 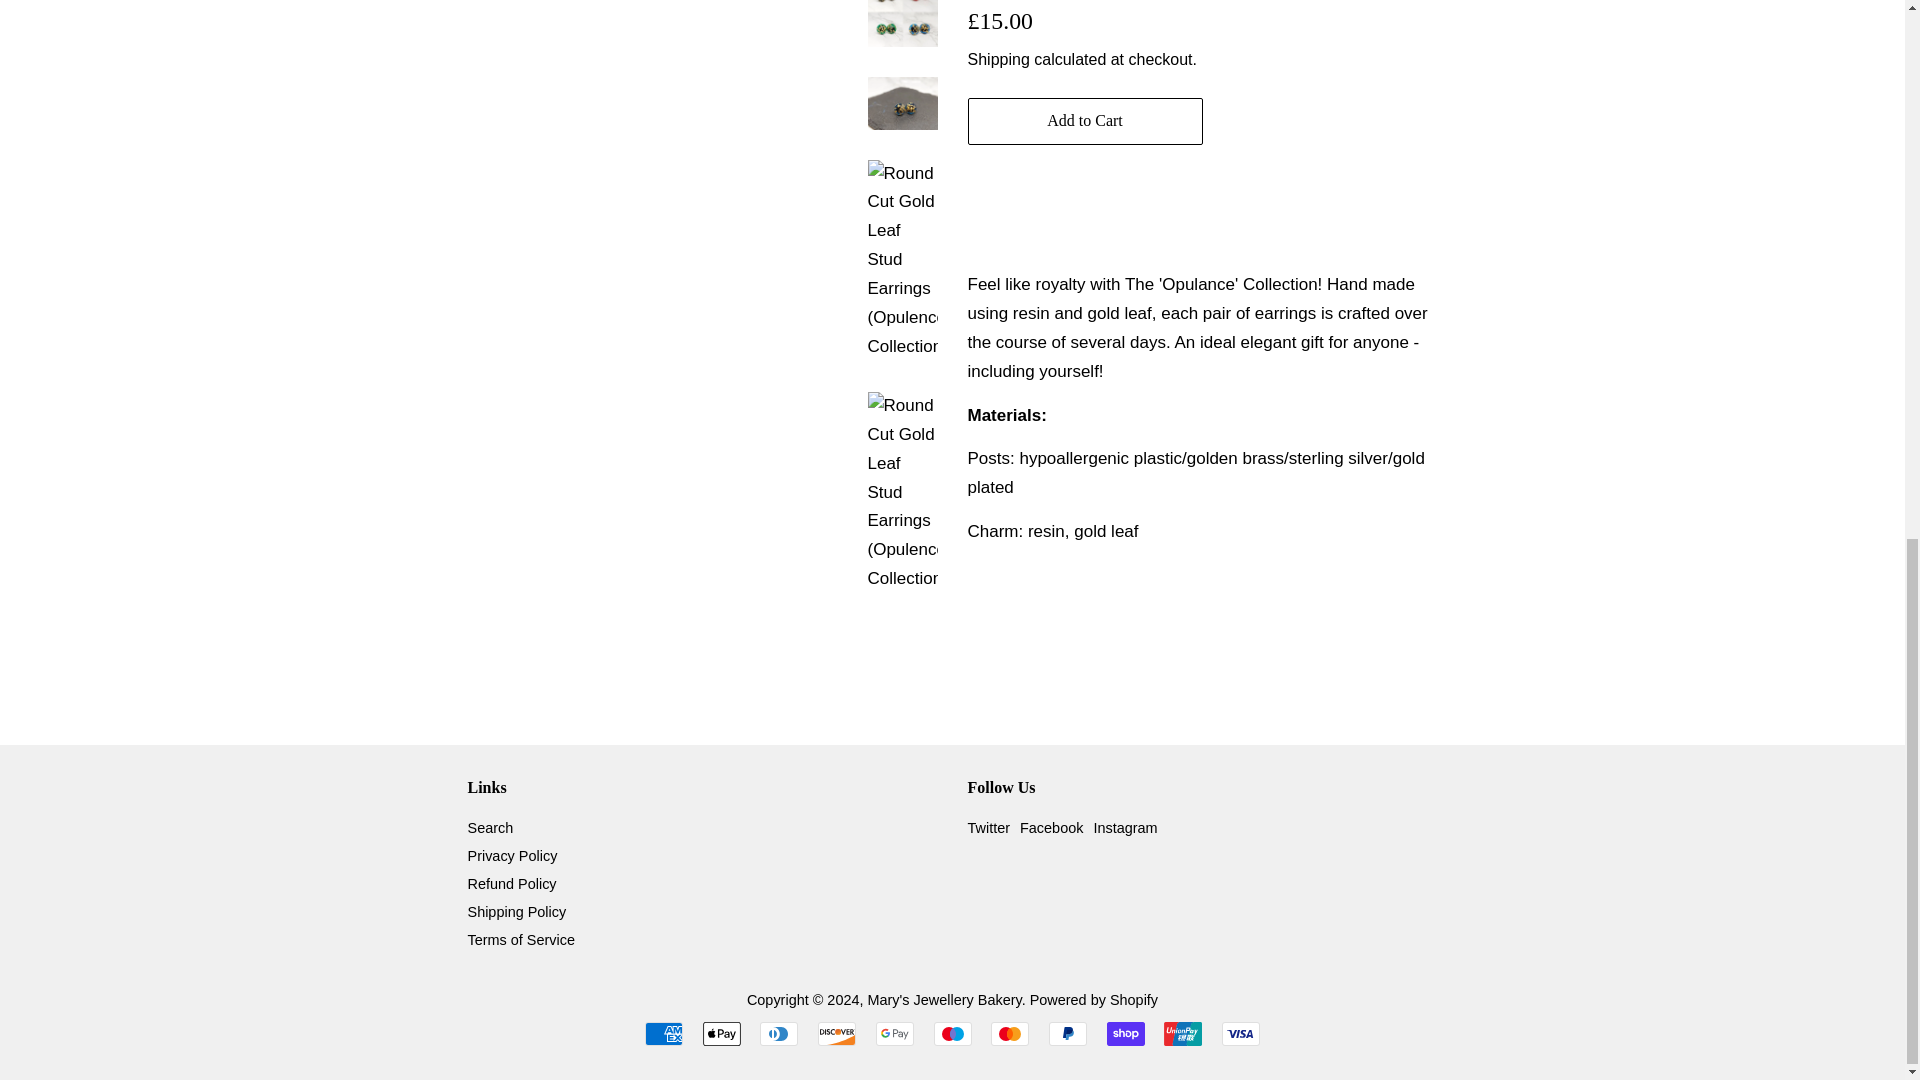 What do you see at coordinates (952, 1034) in the screenshot?
I see `Maestro` at bounding box center [952, 1034].